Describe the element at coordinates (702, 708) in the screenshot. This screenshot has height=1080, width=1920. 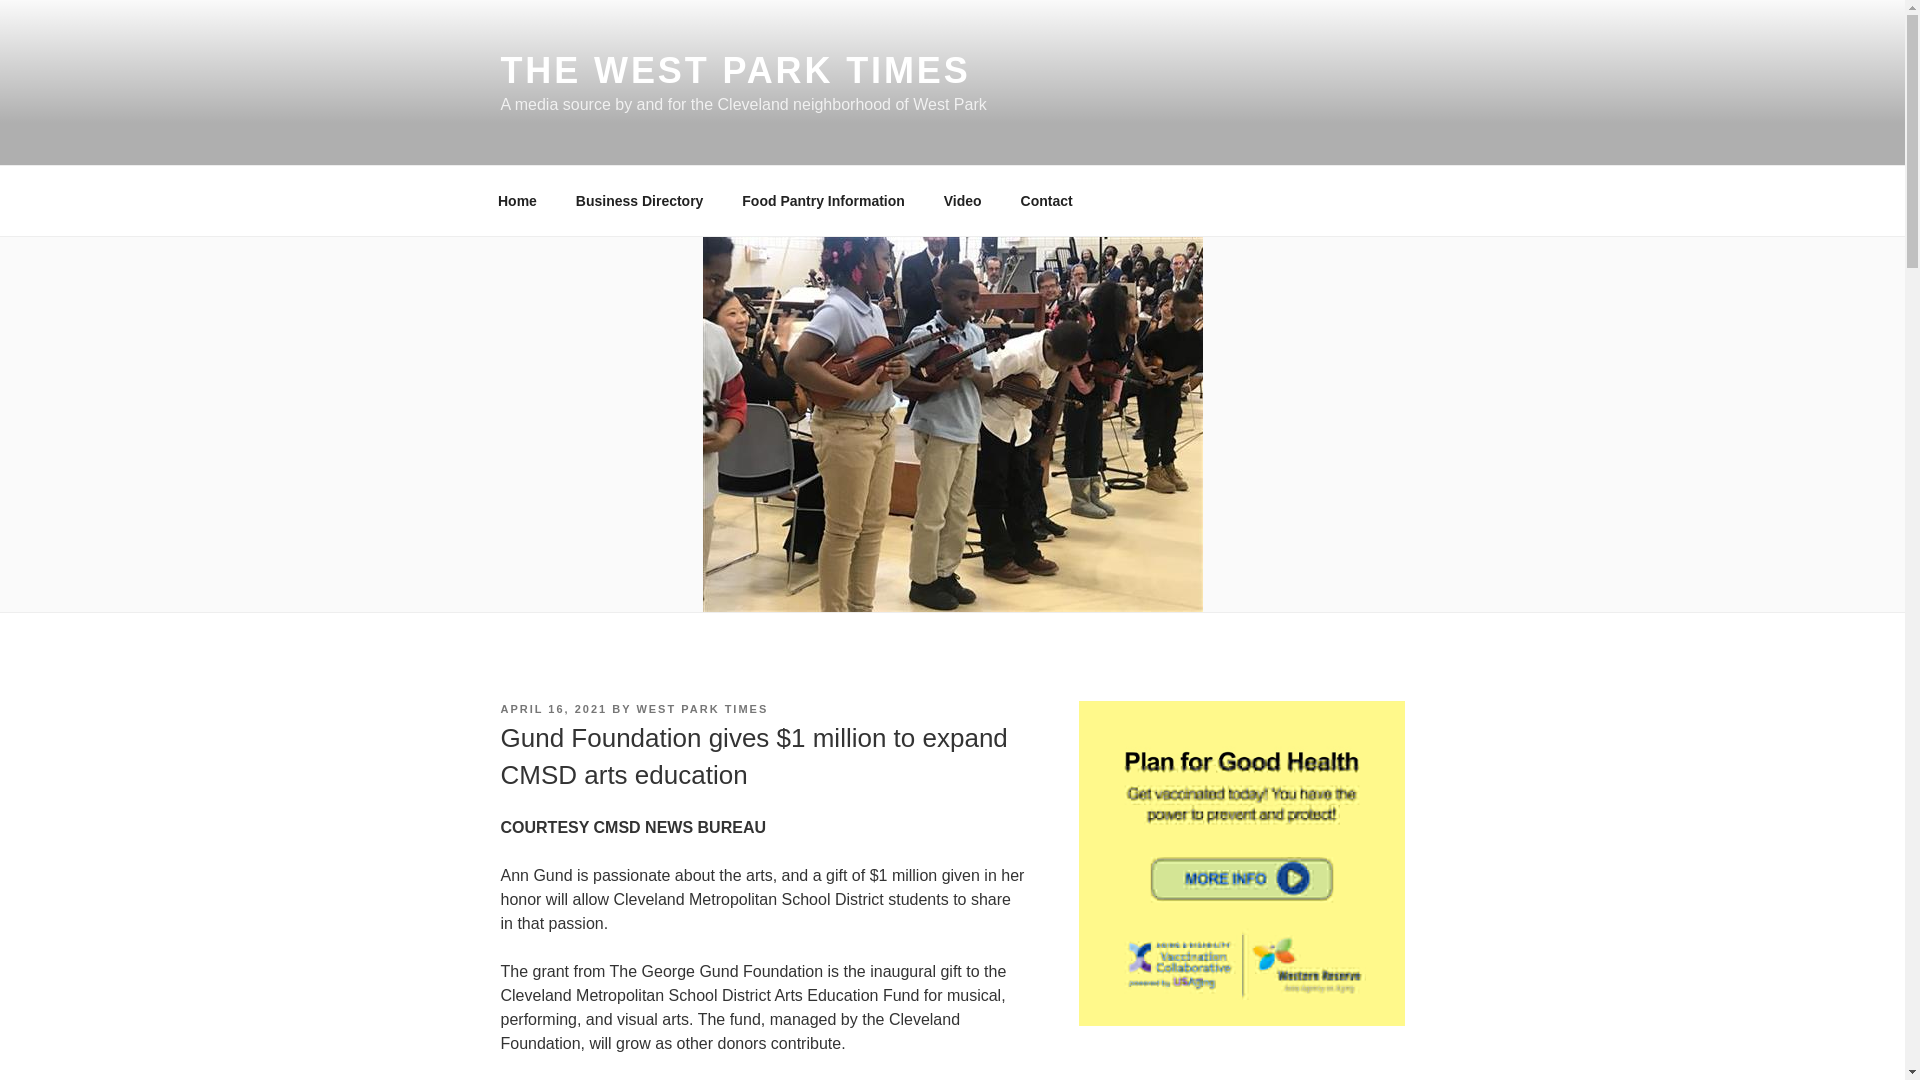
I see `WEST PARK TIMES` at that location.